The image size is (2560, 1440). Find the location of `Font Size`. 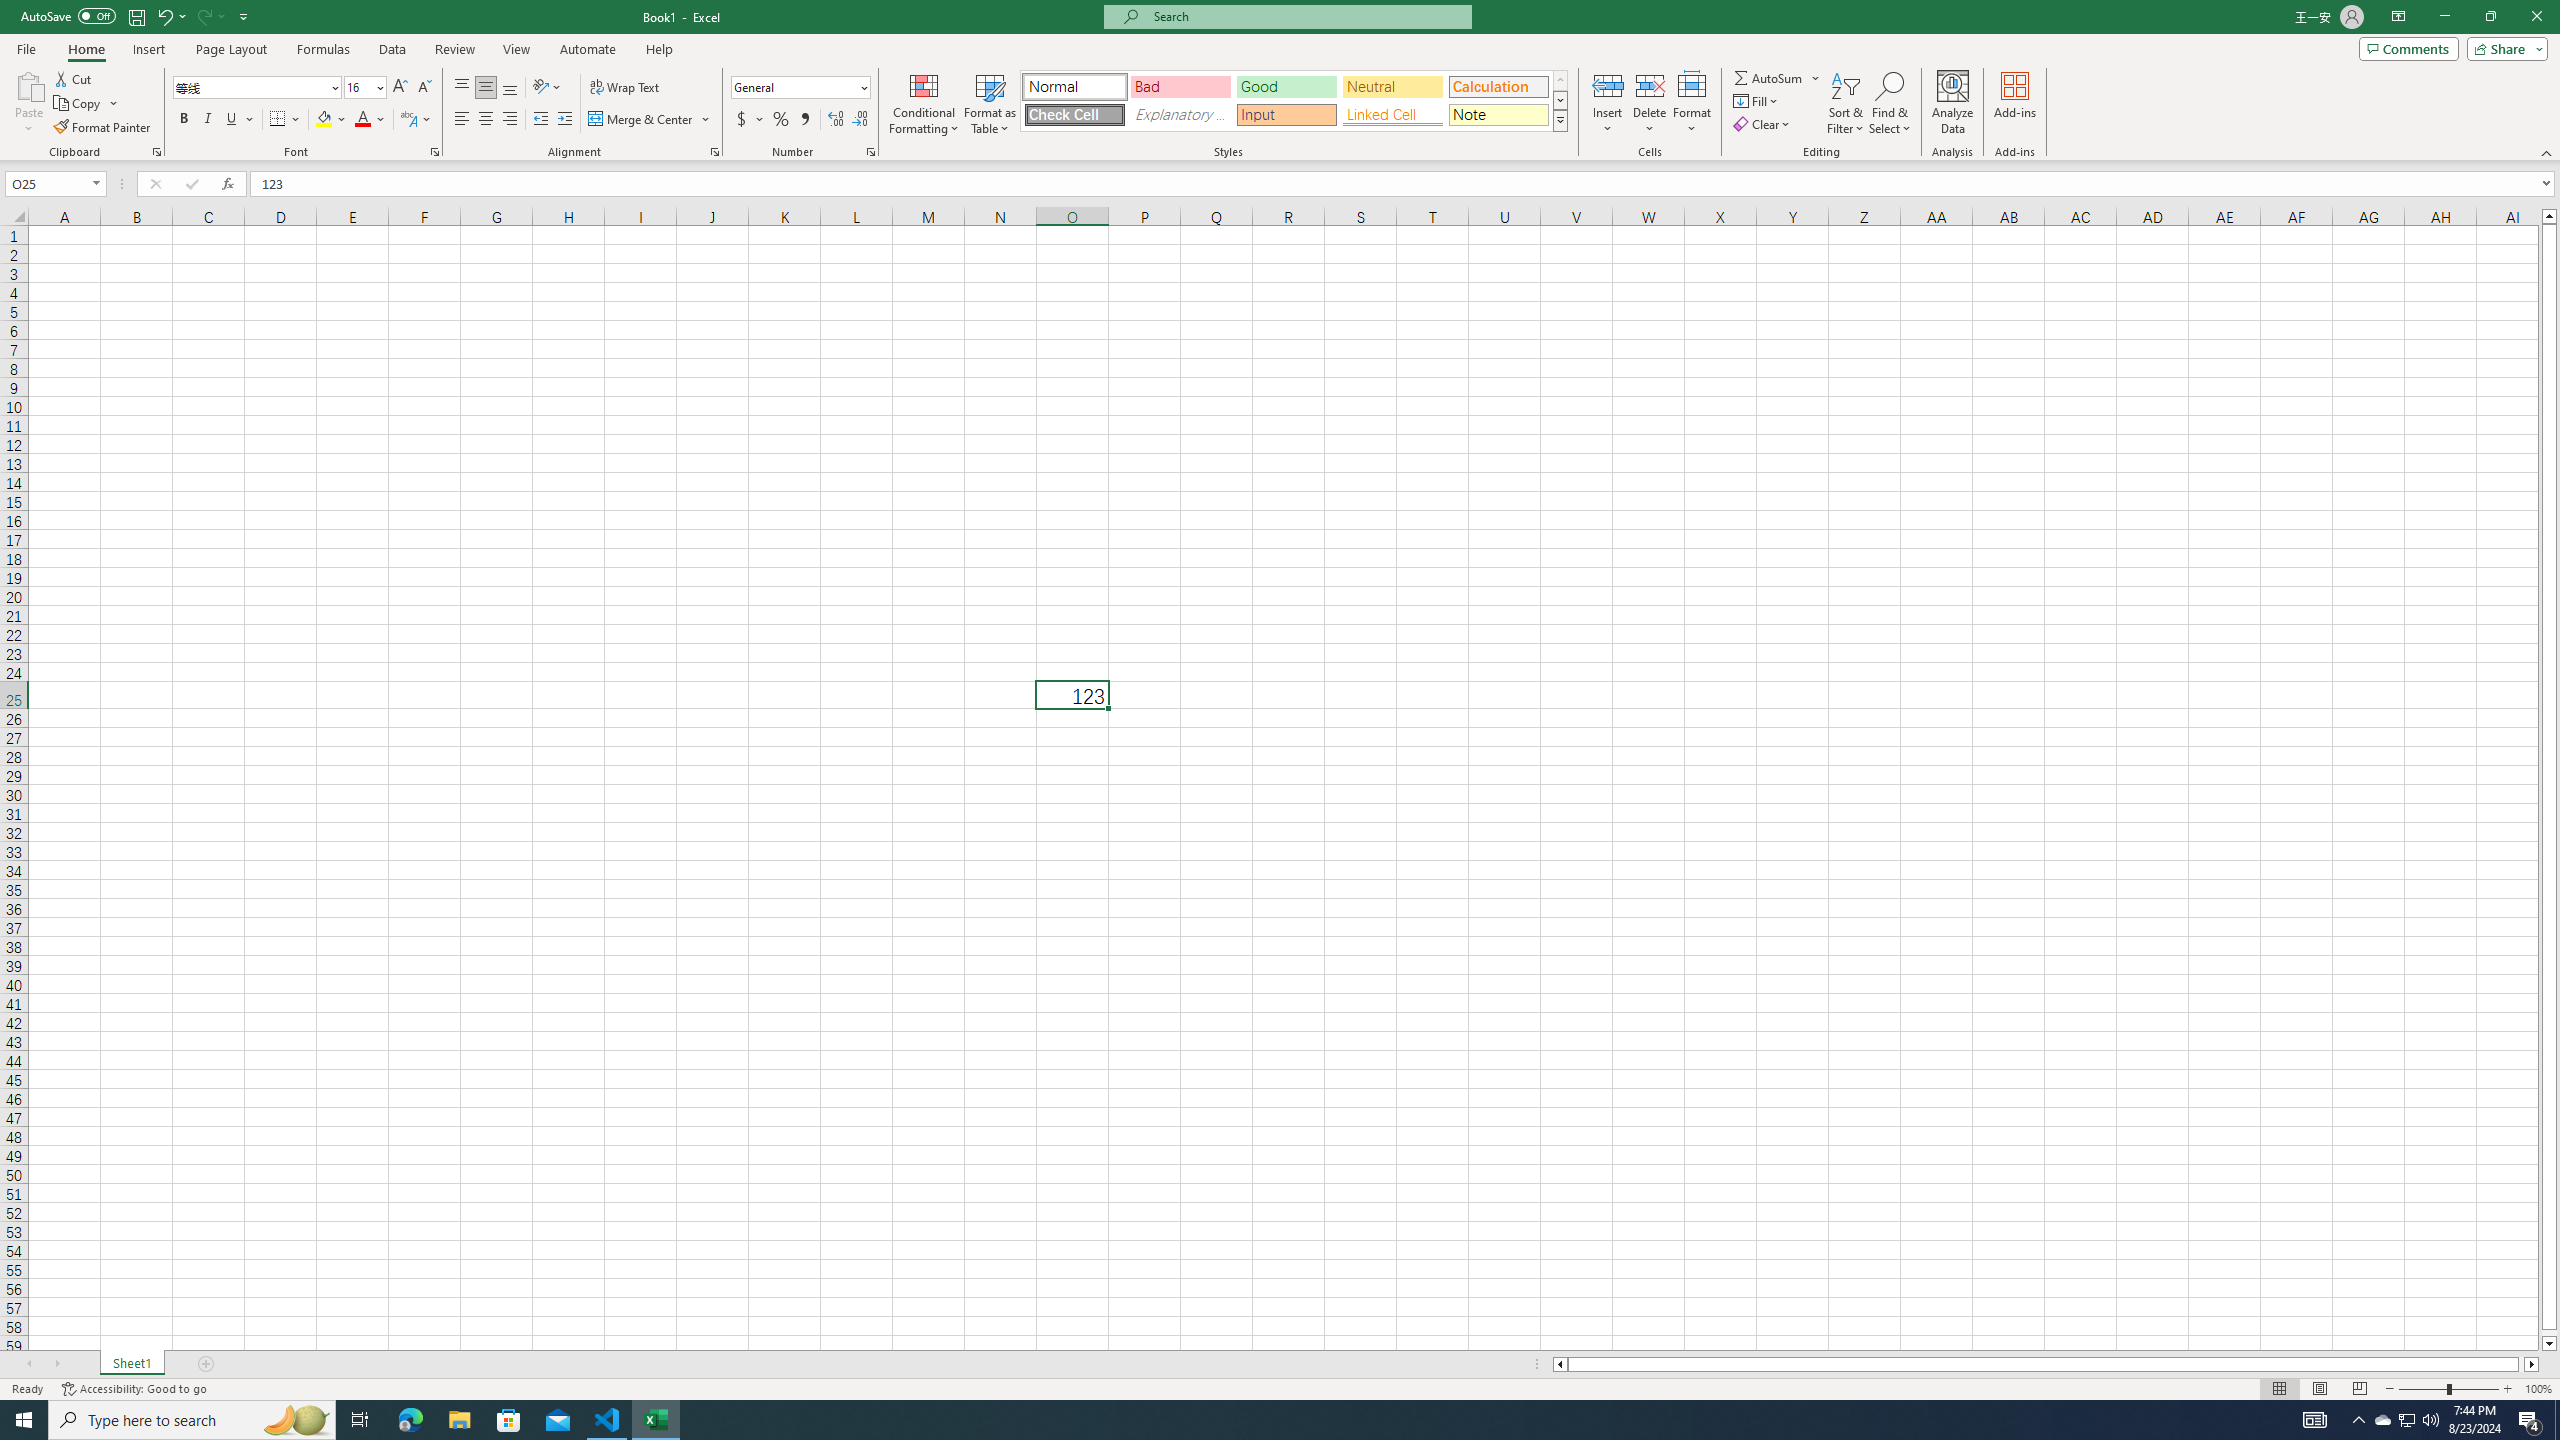

Font Size is located at coordinates (364, 88).